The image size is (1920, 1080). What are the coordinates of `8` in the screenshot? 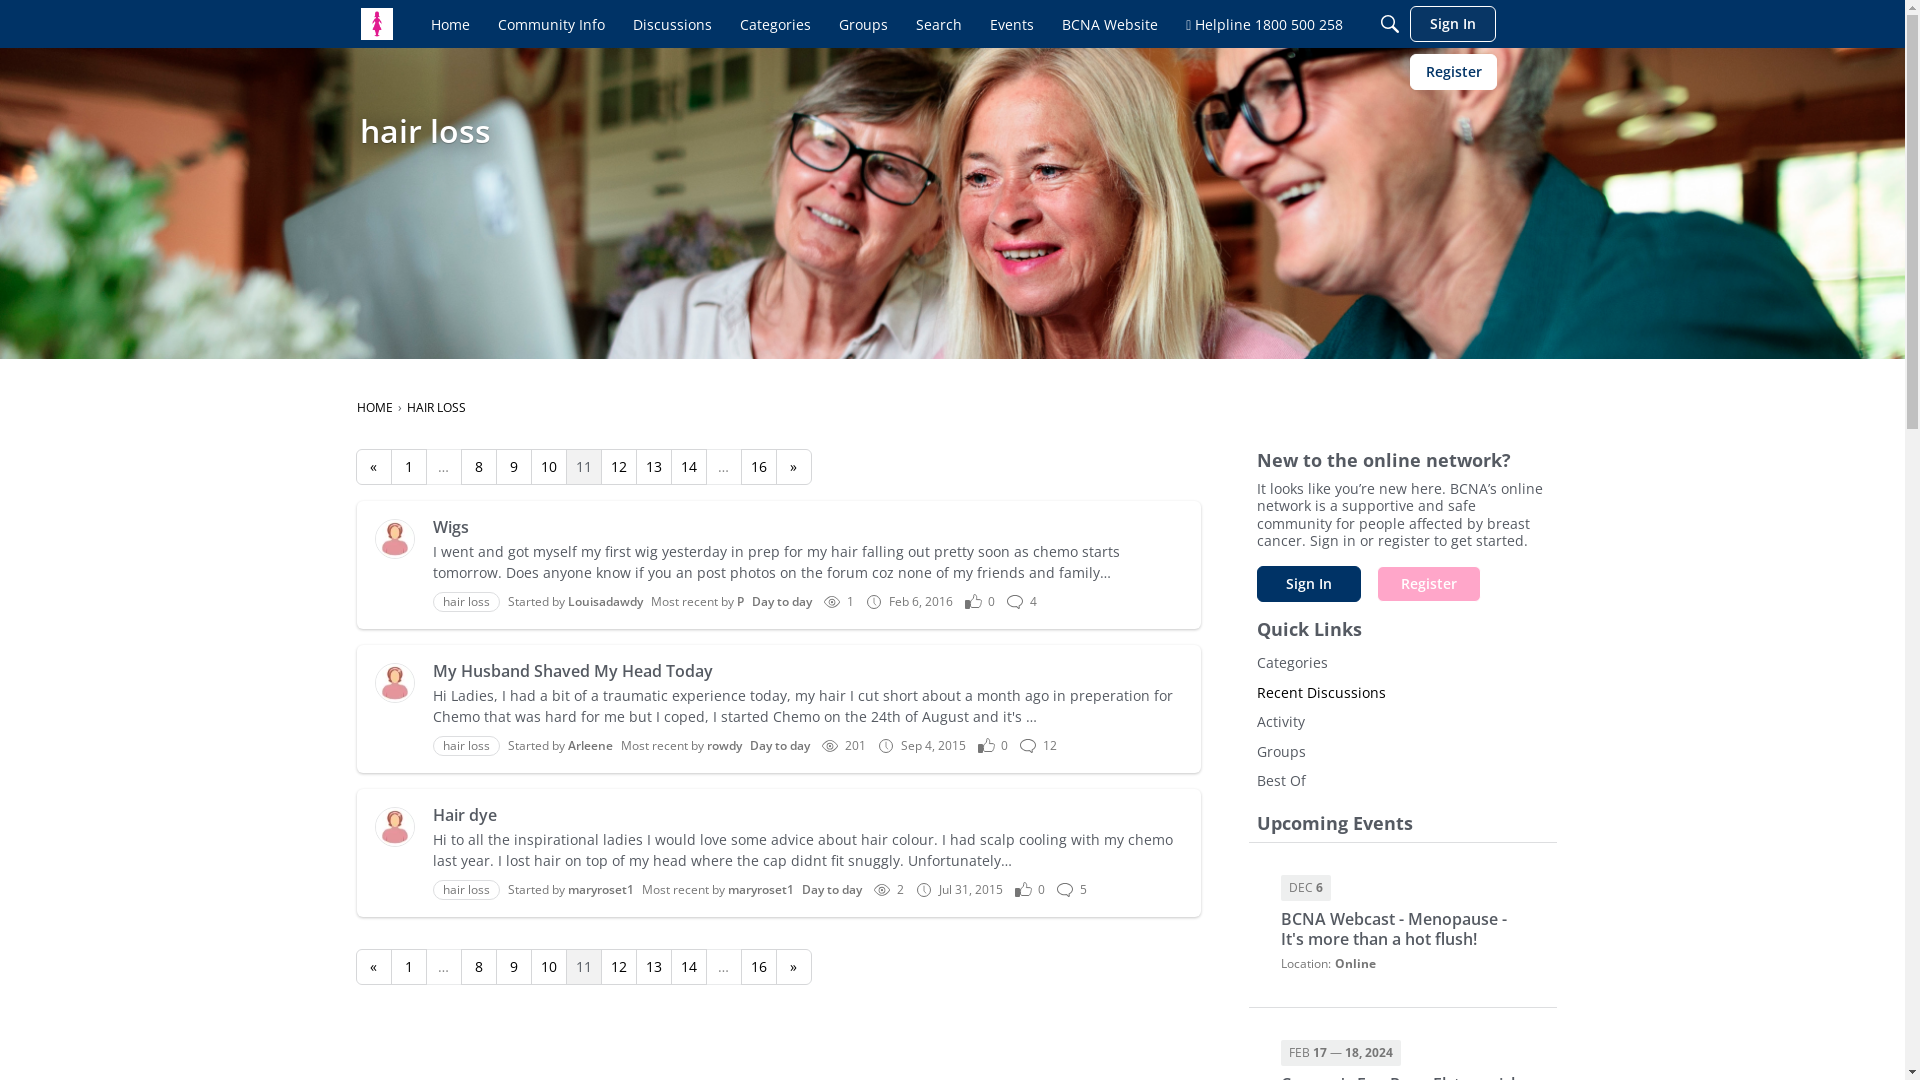 It's located at (478, 467).